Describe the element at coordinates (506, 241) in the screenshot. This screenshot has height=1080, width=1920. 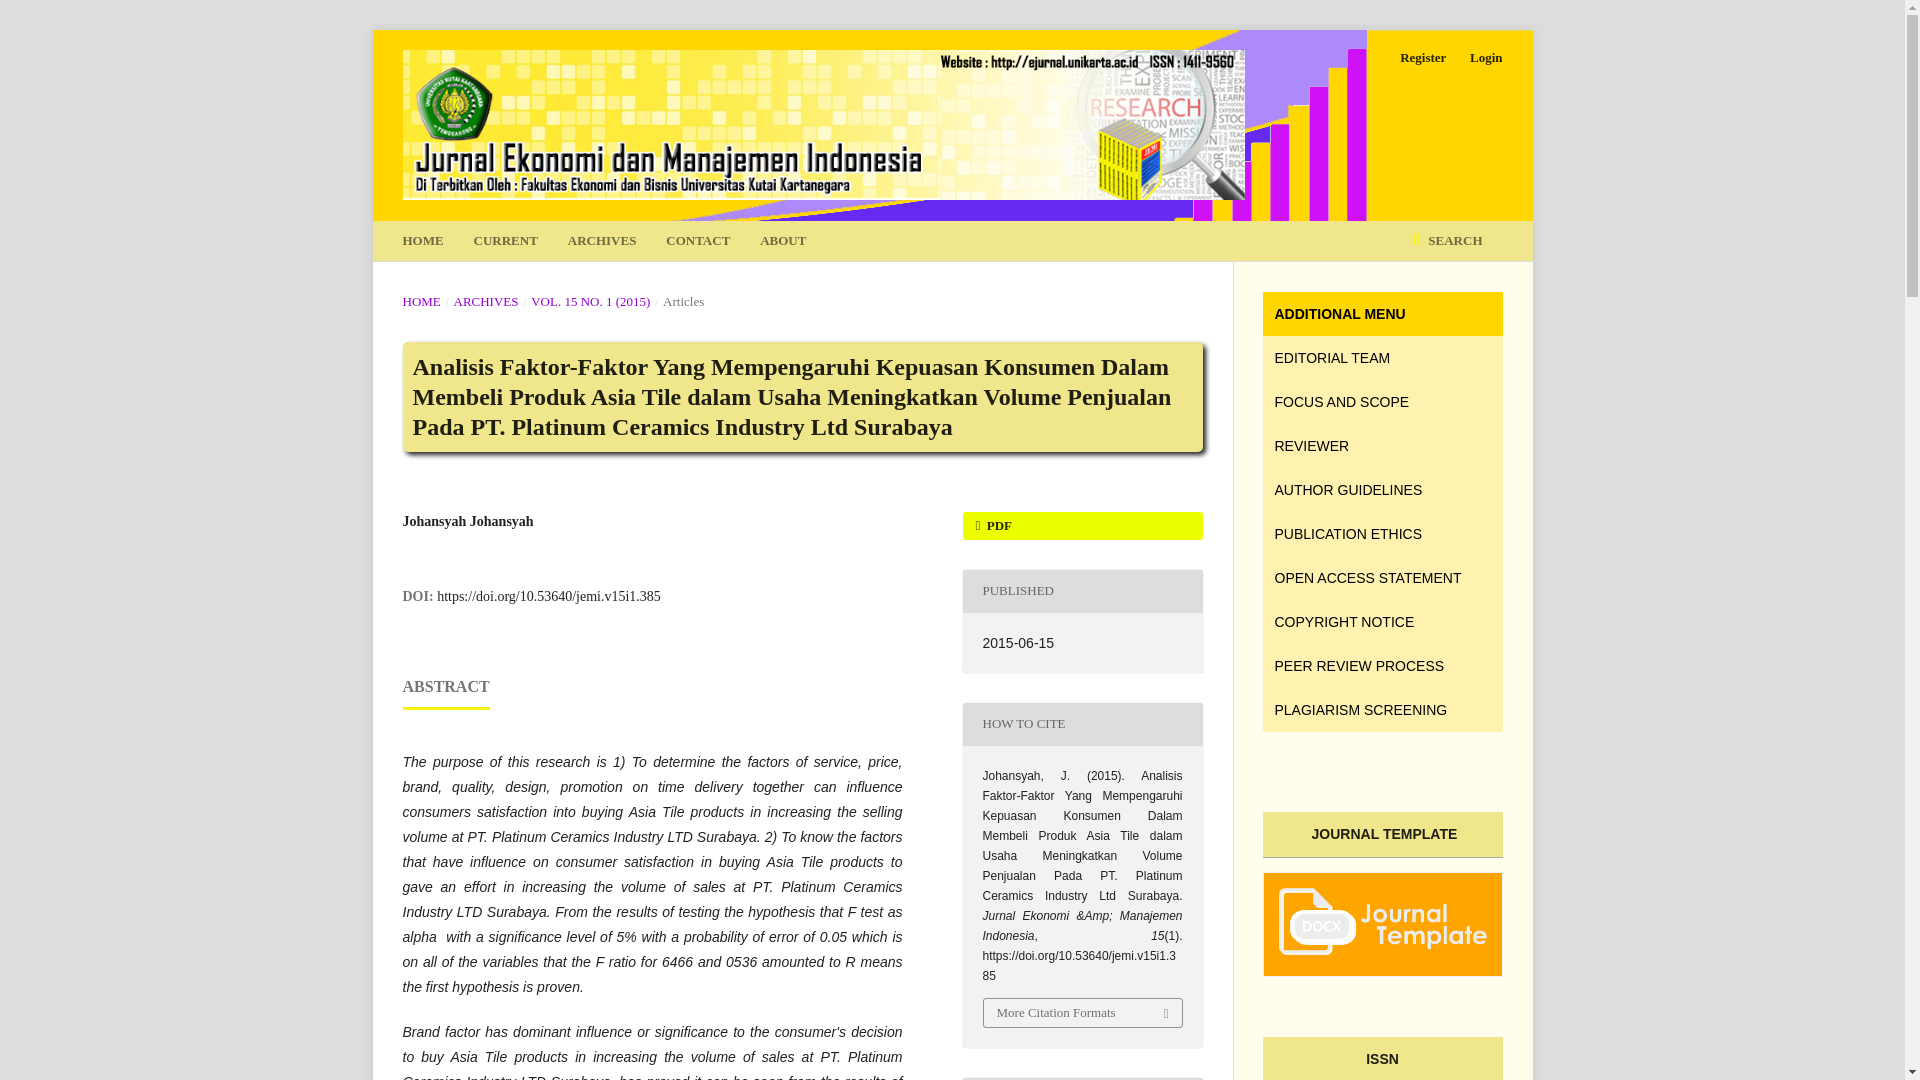
I see `CURRENT` at that location.